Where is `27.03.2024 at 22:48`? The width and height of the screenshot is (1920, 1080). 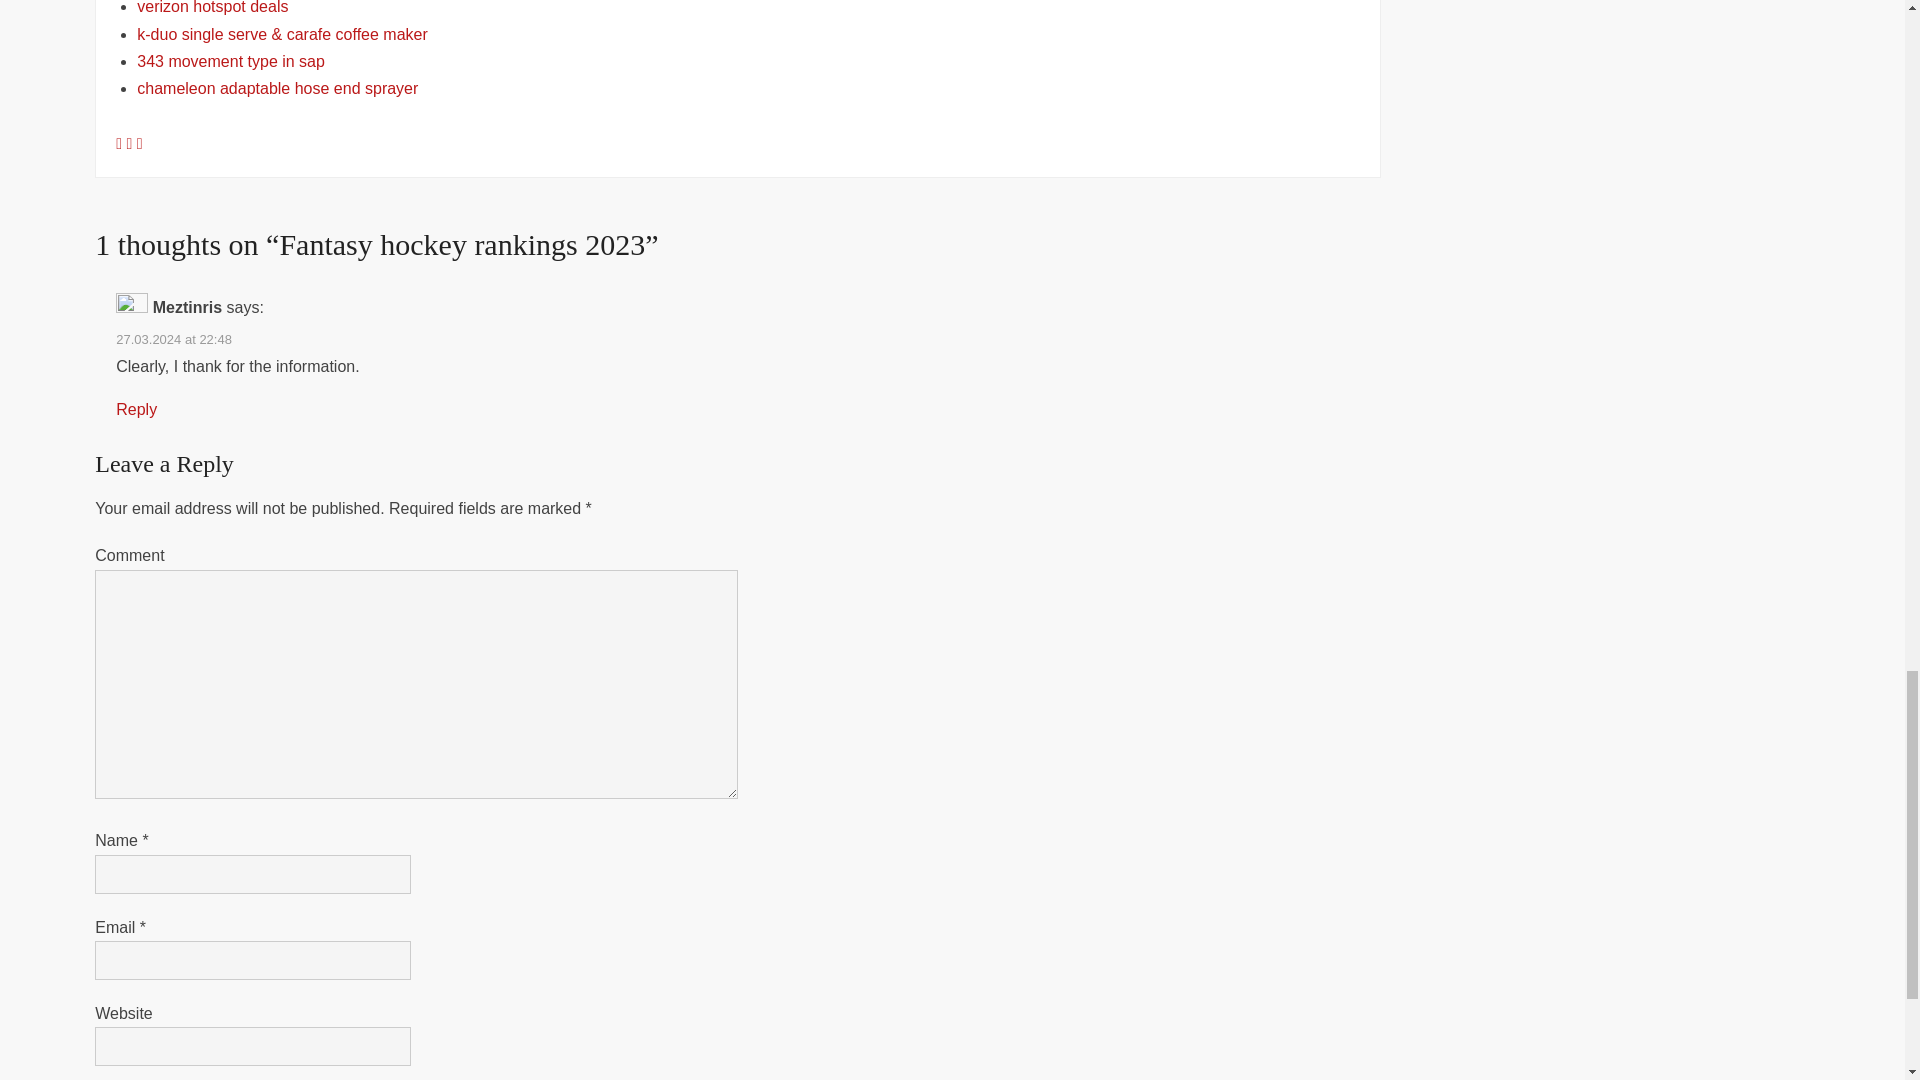 27.03.2024 at 22:48 is located at coordinates (174, 338).